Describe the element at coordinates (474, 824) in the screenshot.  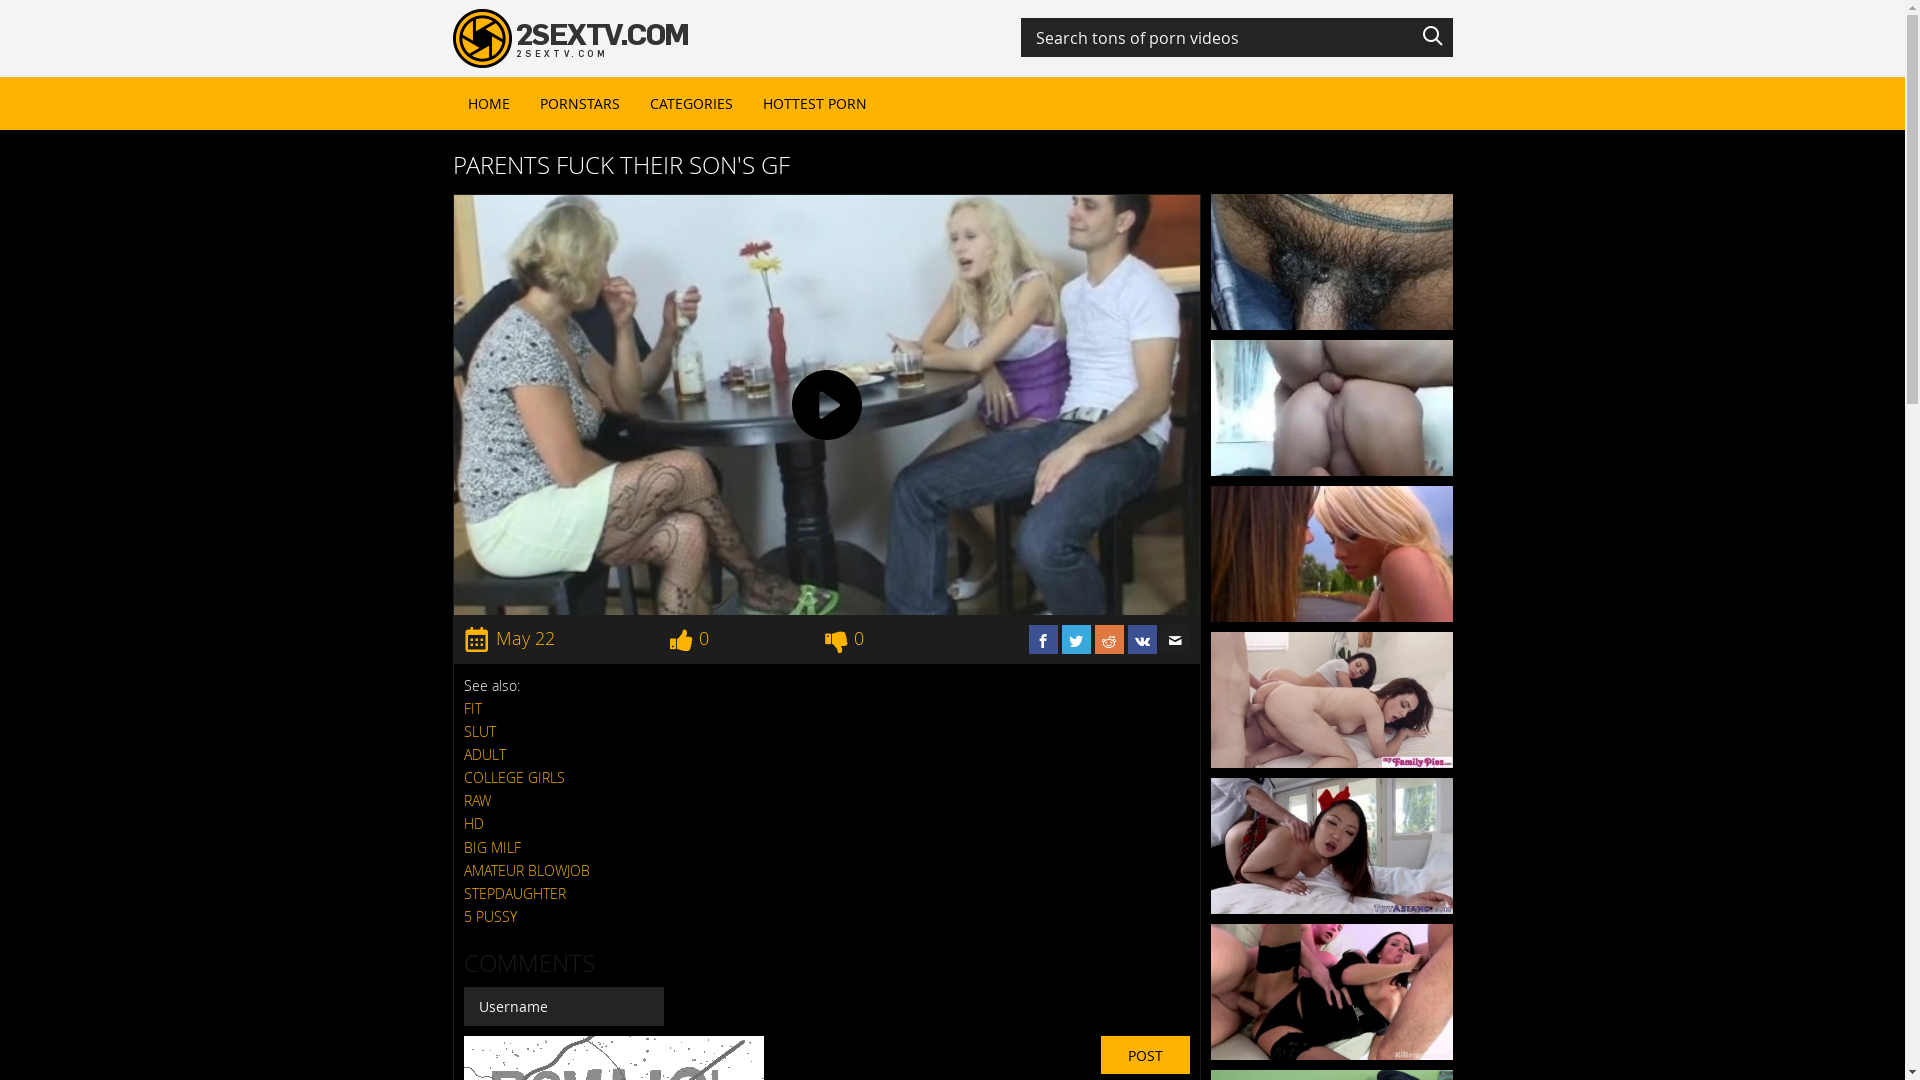
I see `HD` at that location.